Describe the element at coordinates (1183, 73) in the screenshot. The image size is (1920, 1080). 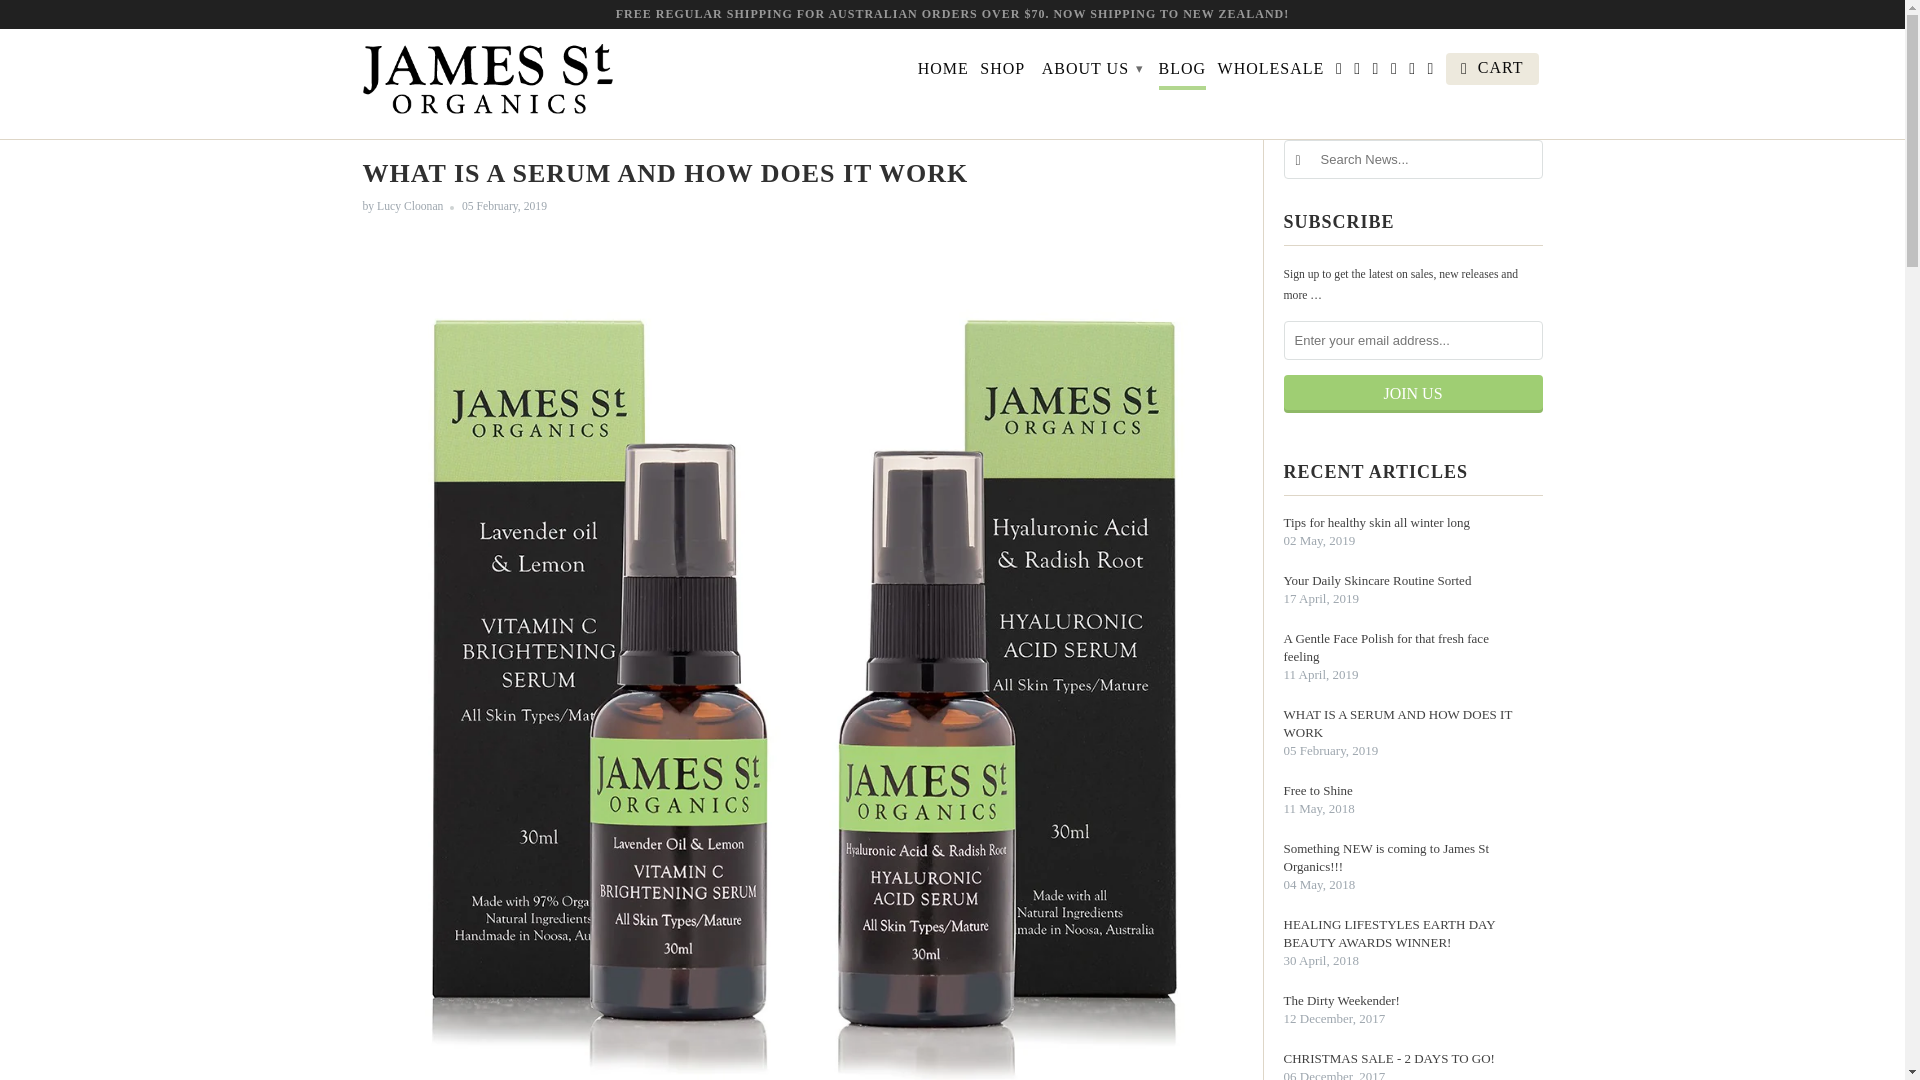
I see `BLOG` at that location.